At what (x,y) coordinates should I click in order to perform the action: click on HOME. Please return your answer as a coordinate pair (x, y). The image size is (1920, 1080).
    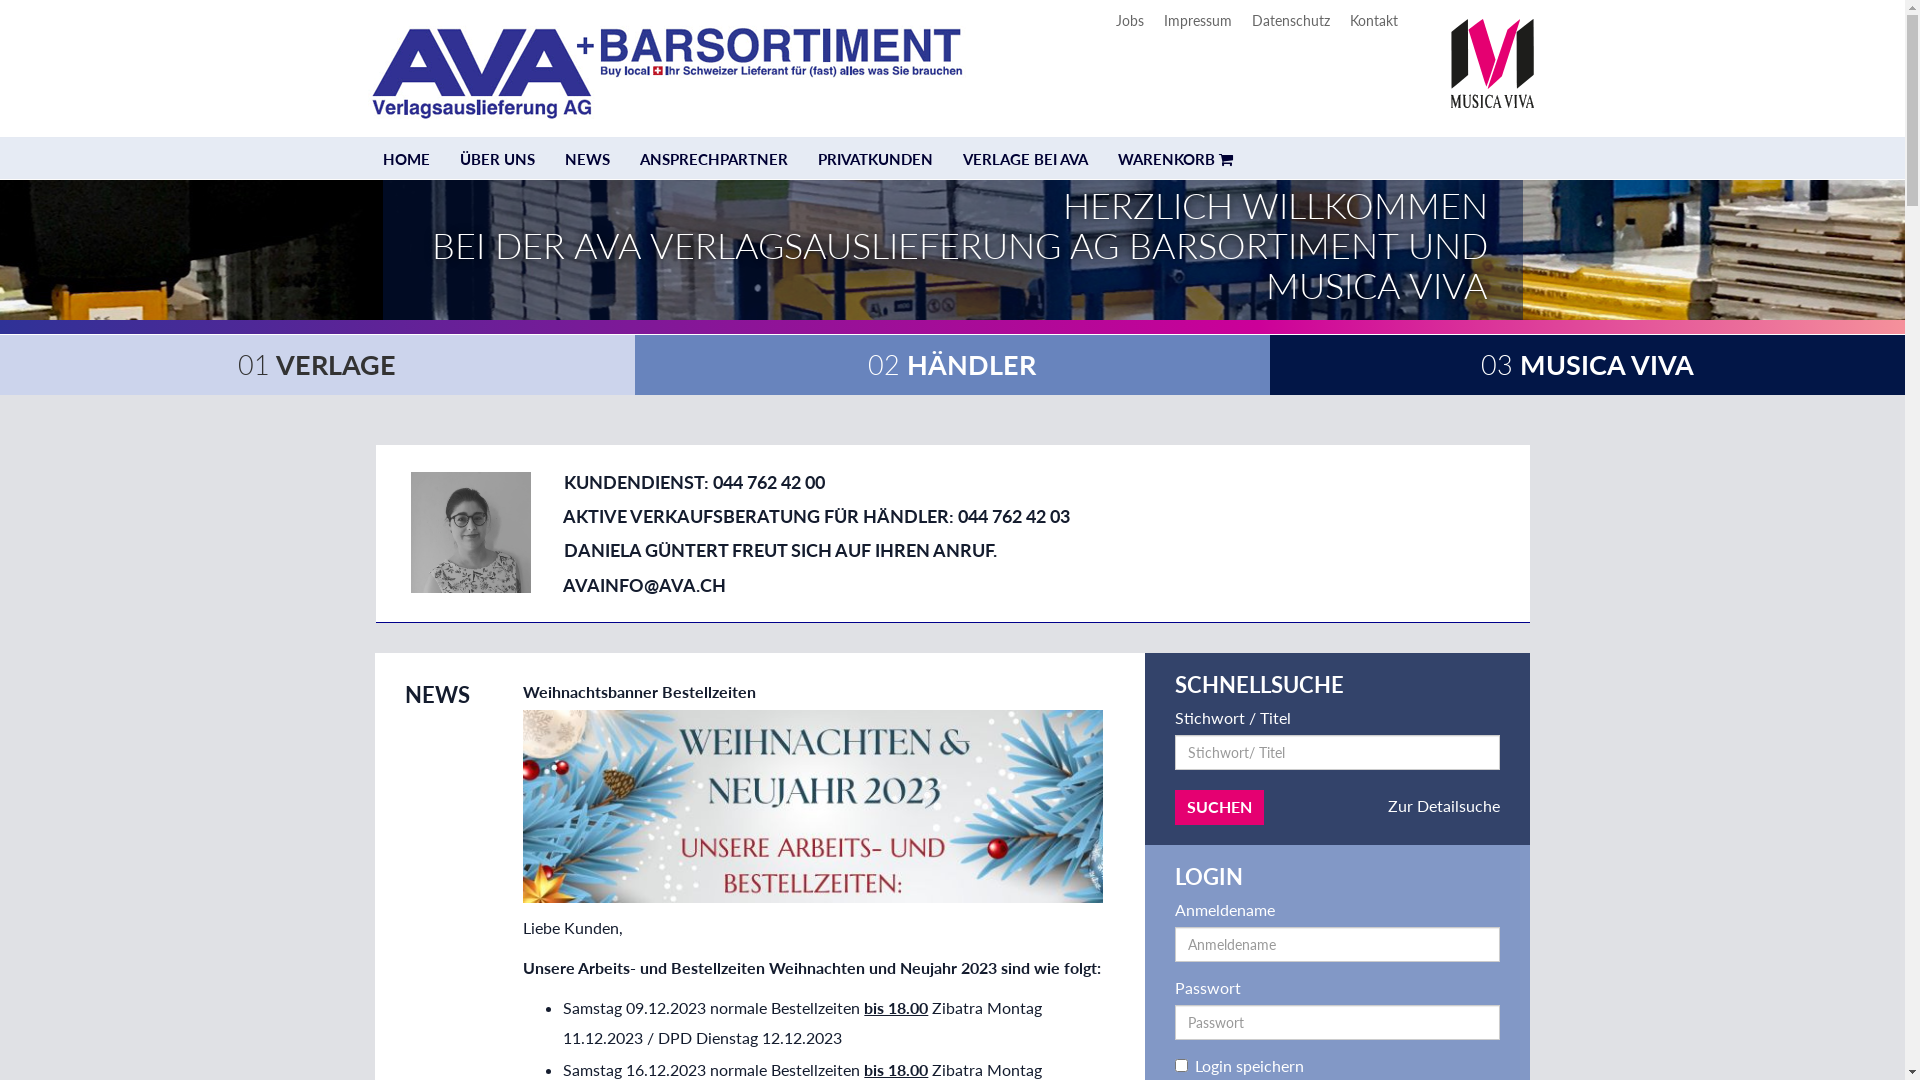
    Looking at the image, I should click on (406, 160).